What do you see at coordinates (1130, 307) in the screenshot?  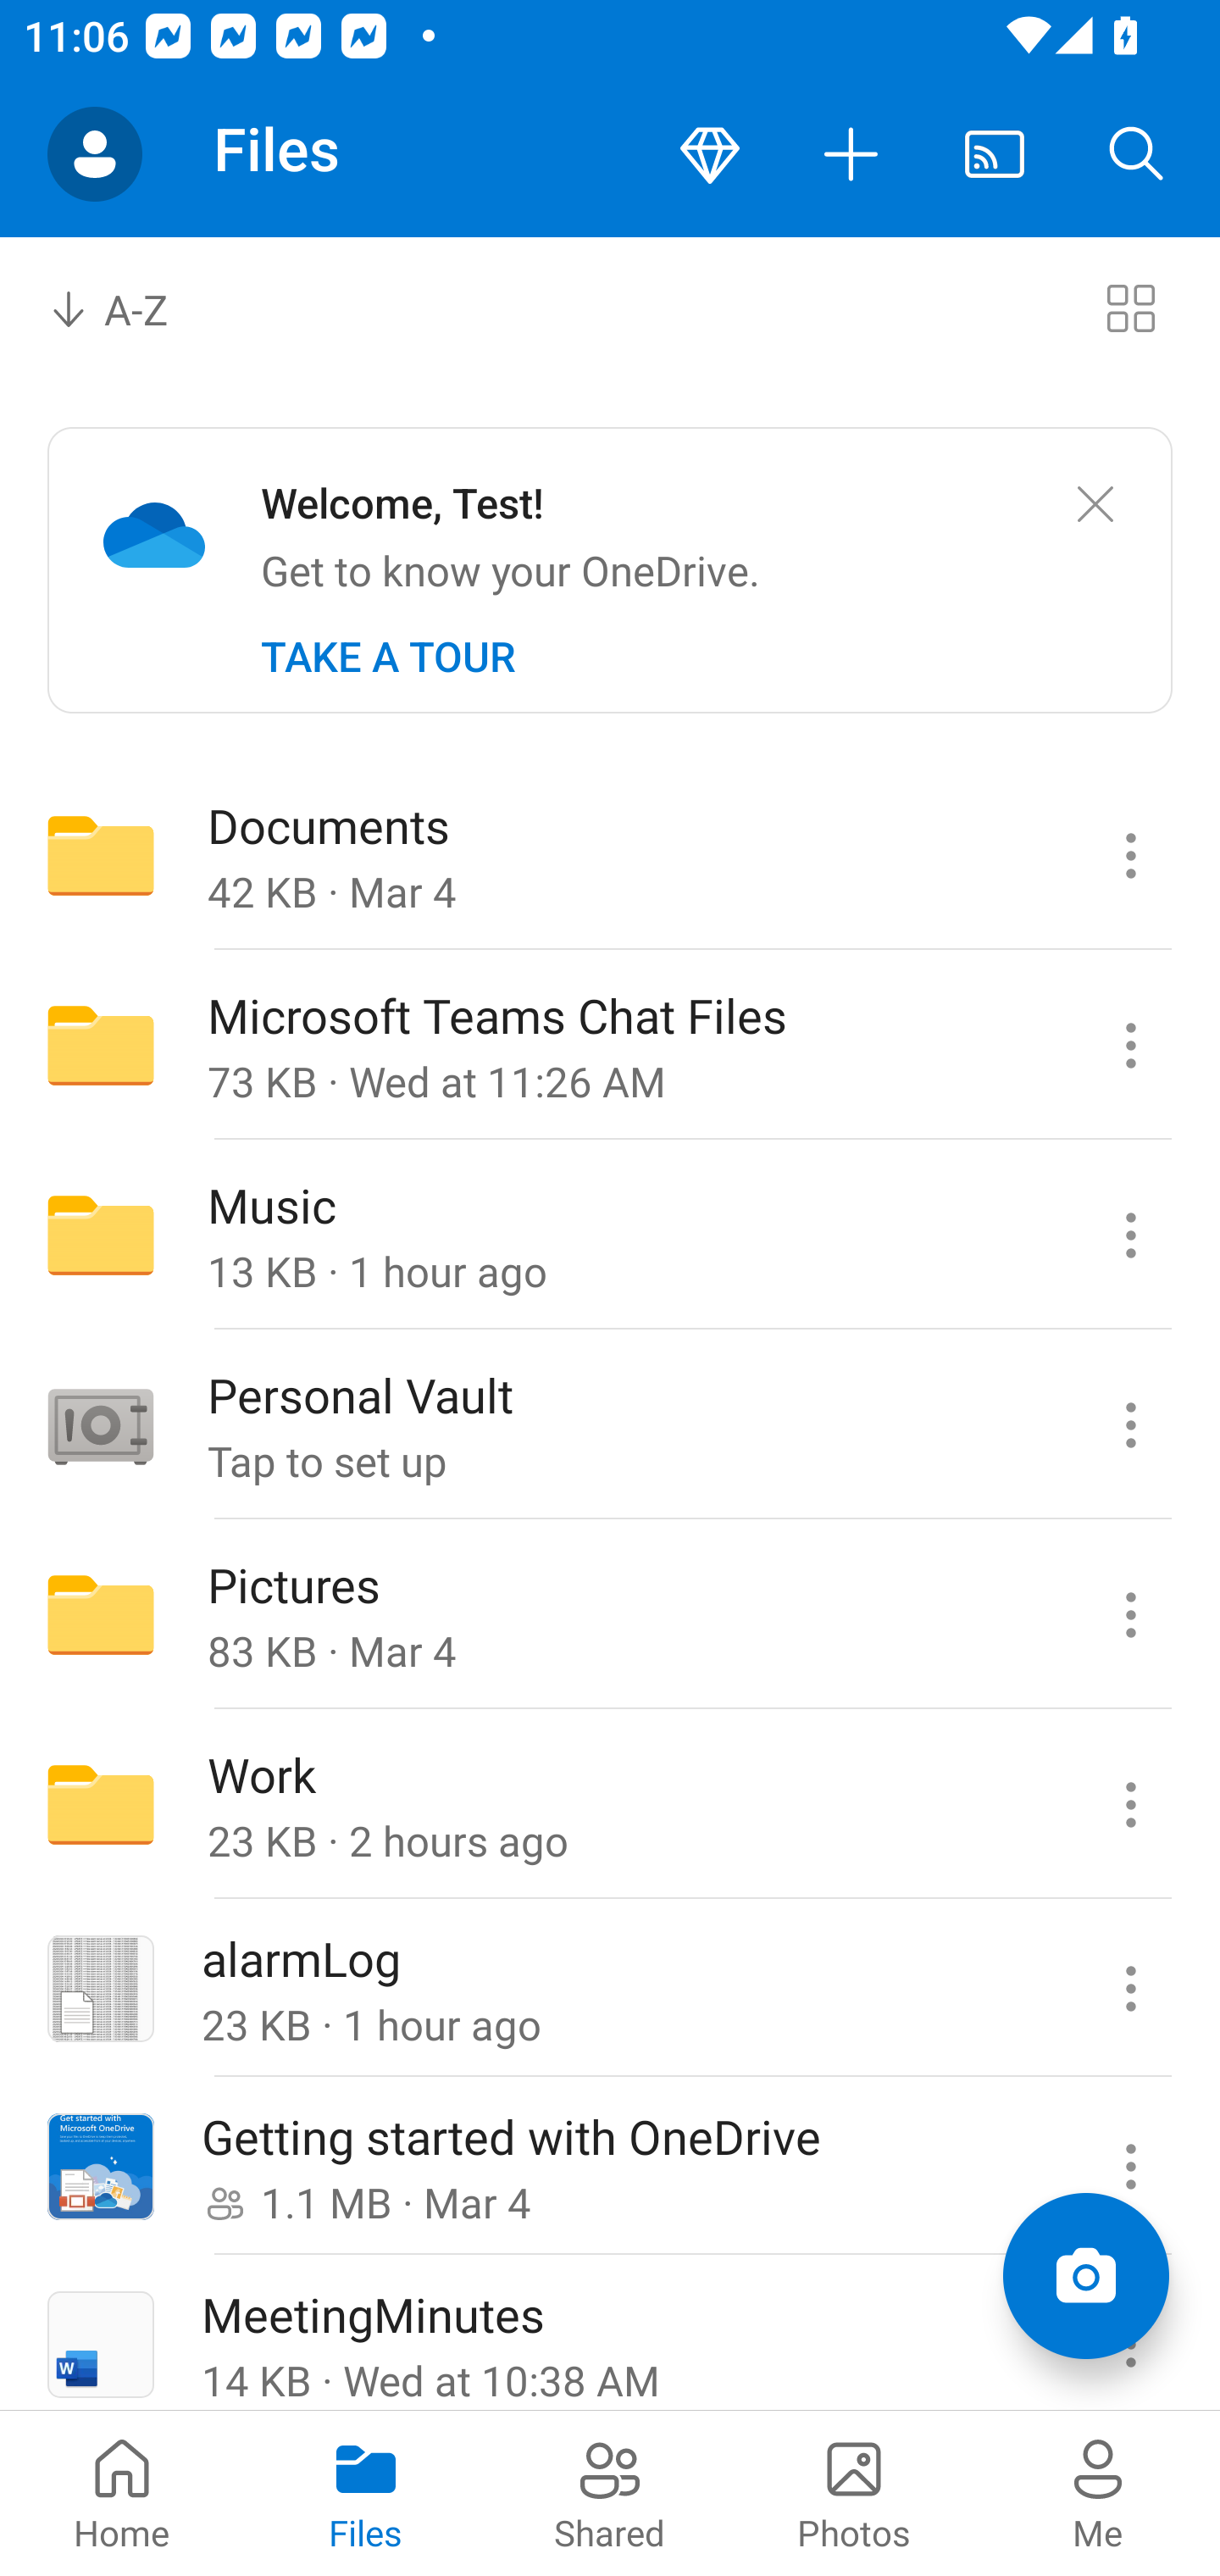 I see `Switch to tiles view` at bounding box center [1130, 307].